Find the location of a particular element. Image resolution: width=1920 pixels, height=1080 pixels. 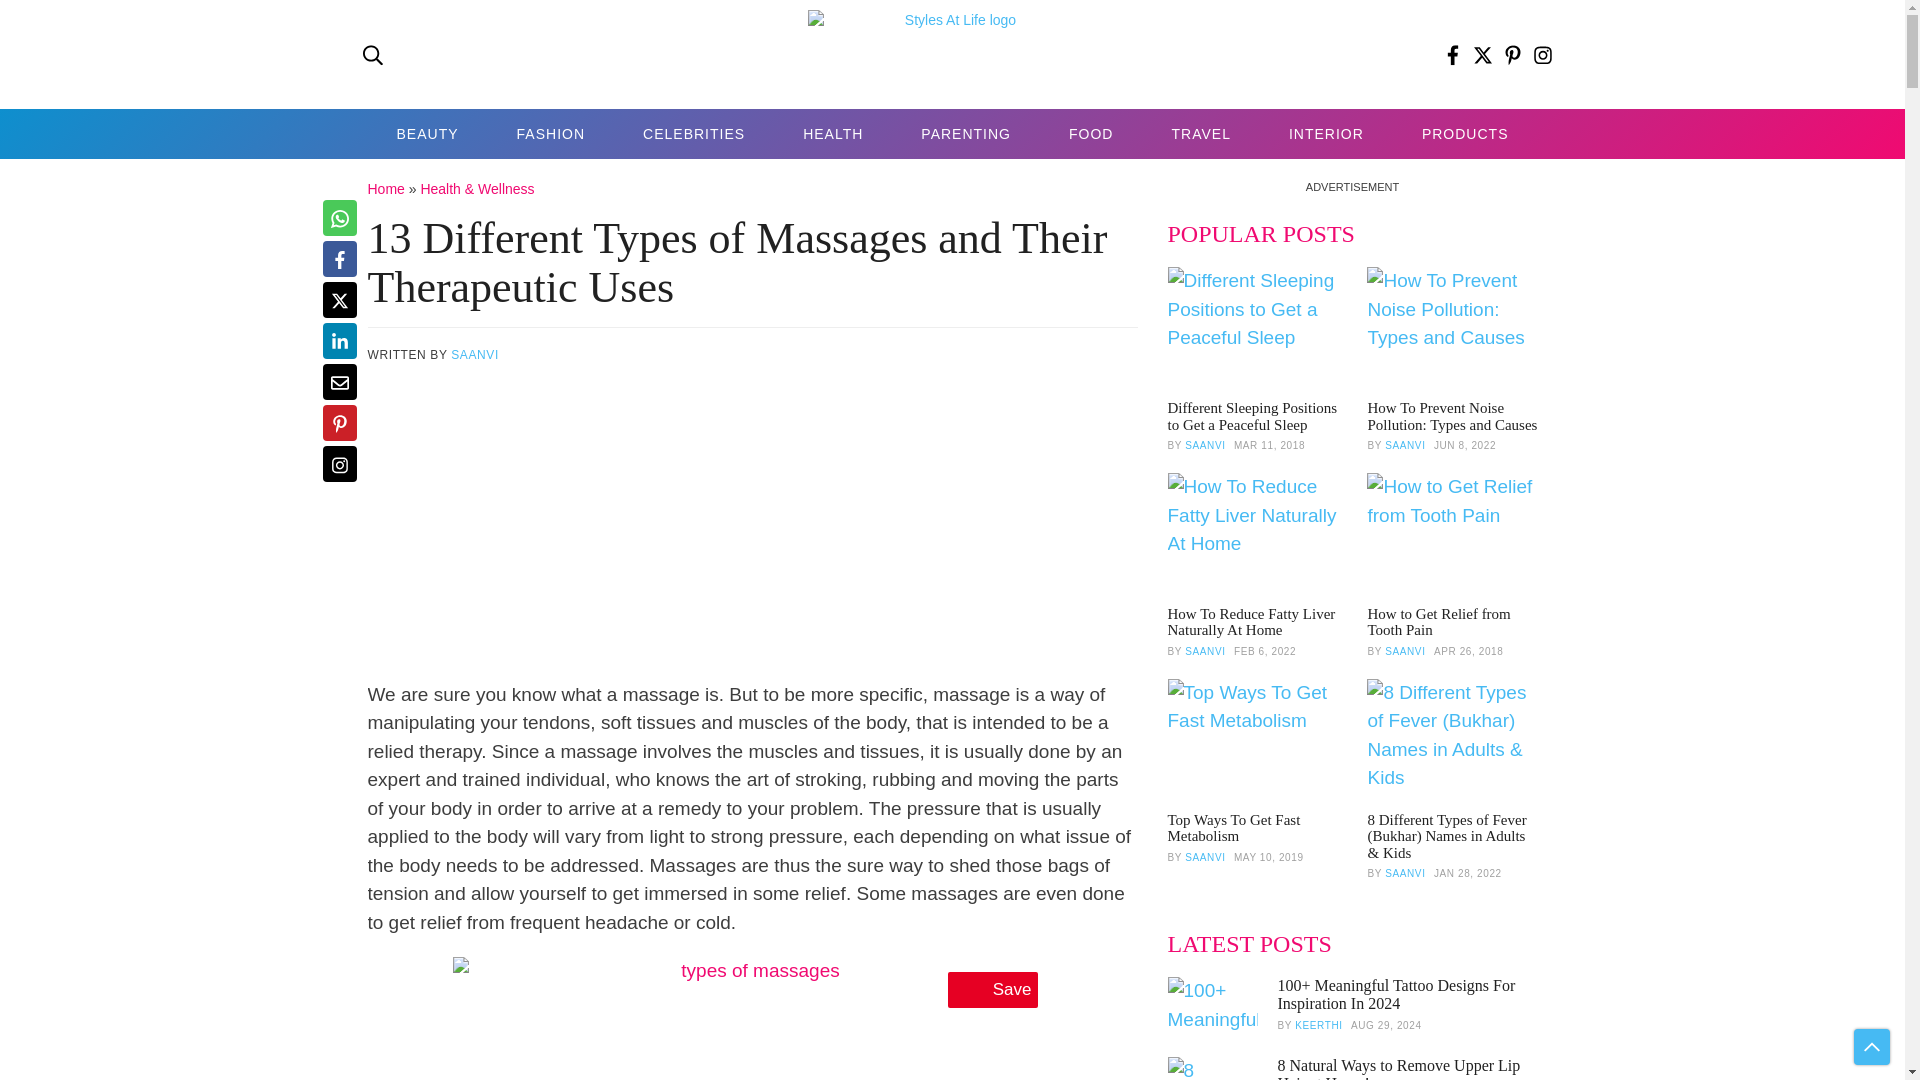

BEAUTY is located at coordinates (428, 134).